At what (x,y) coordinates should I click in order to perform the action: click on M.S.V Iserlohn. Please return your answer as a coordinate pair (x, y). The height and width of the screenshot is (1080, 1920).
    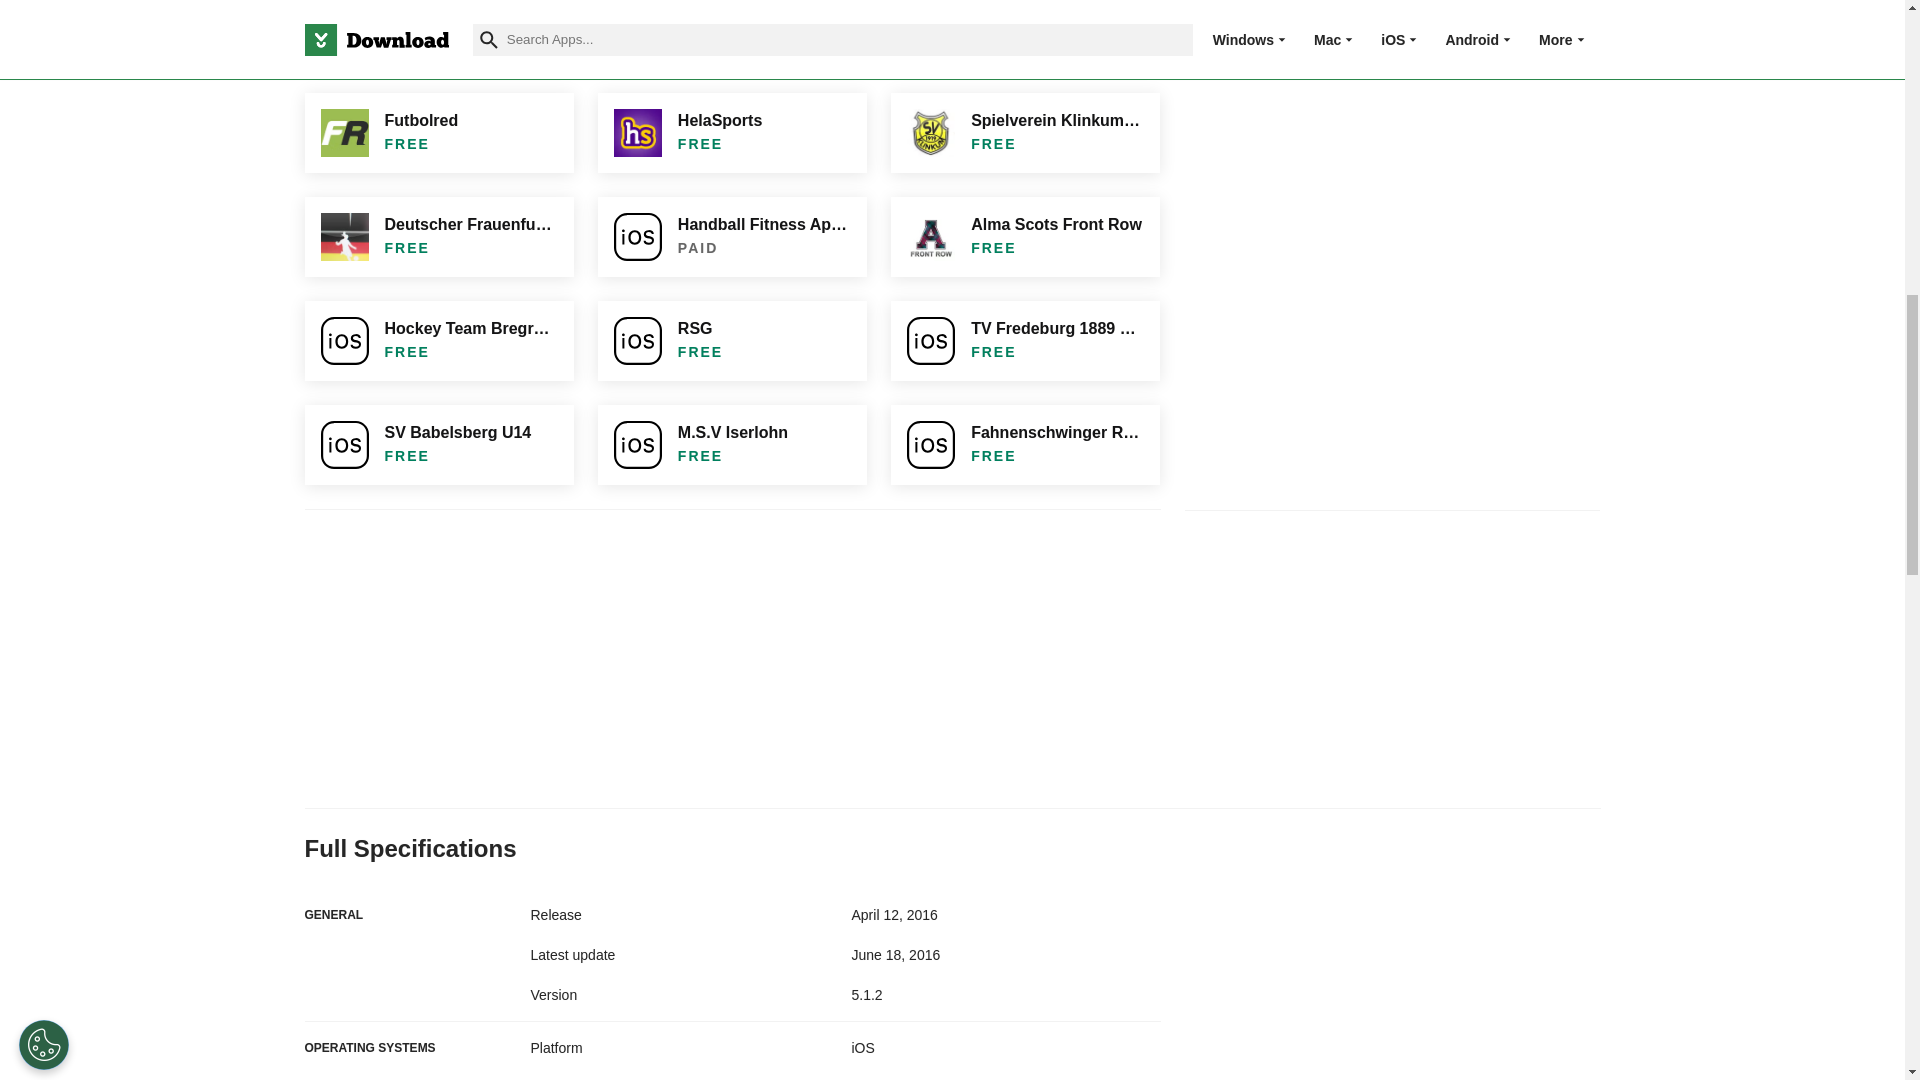
    Looking at the image, I should click on (732, 444).